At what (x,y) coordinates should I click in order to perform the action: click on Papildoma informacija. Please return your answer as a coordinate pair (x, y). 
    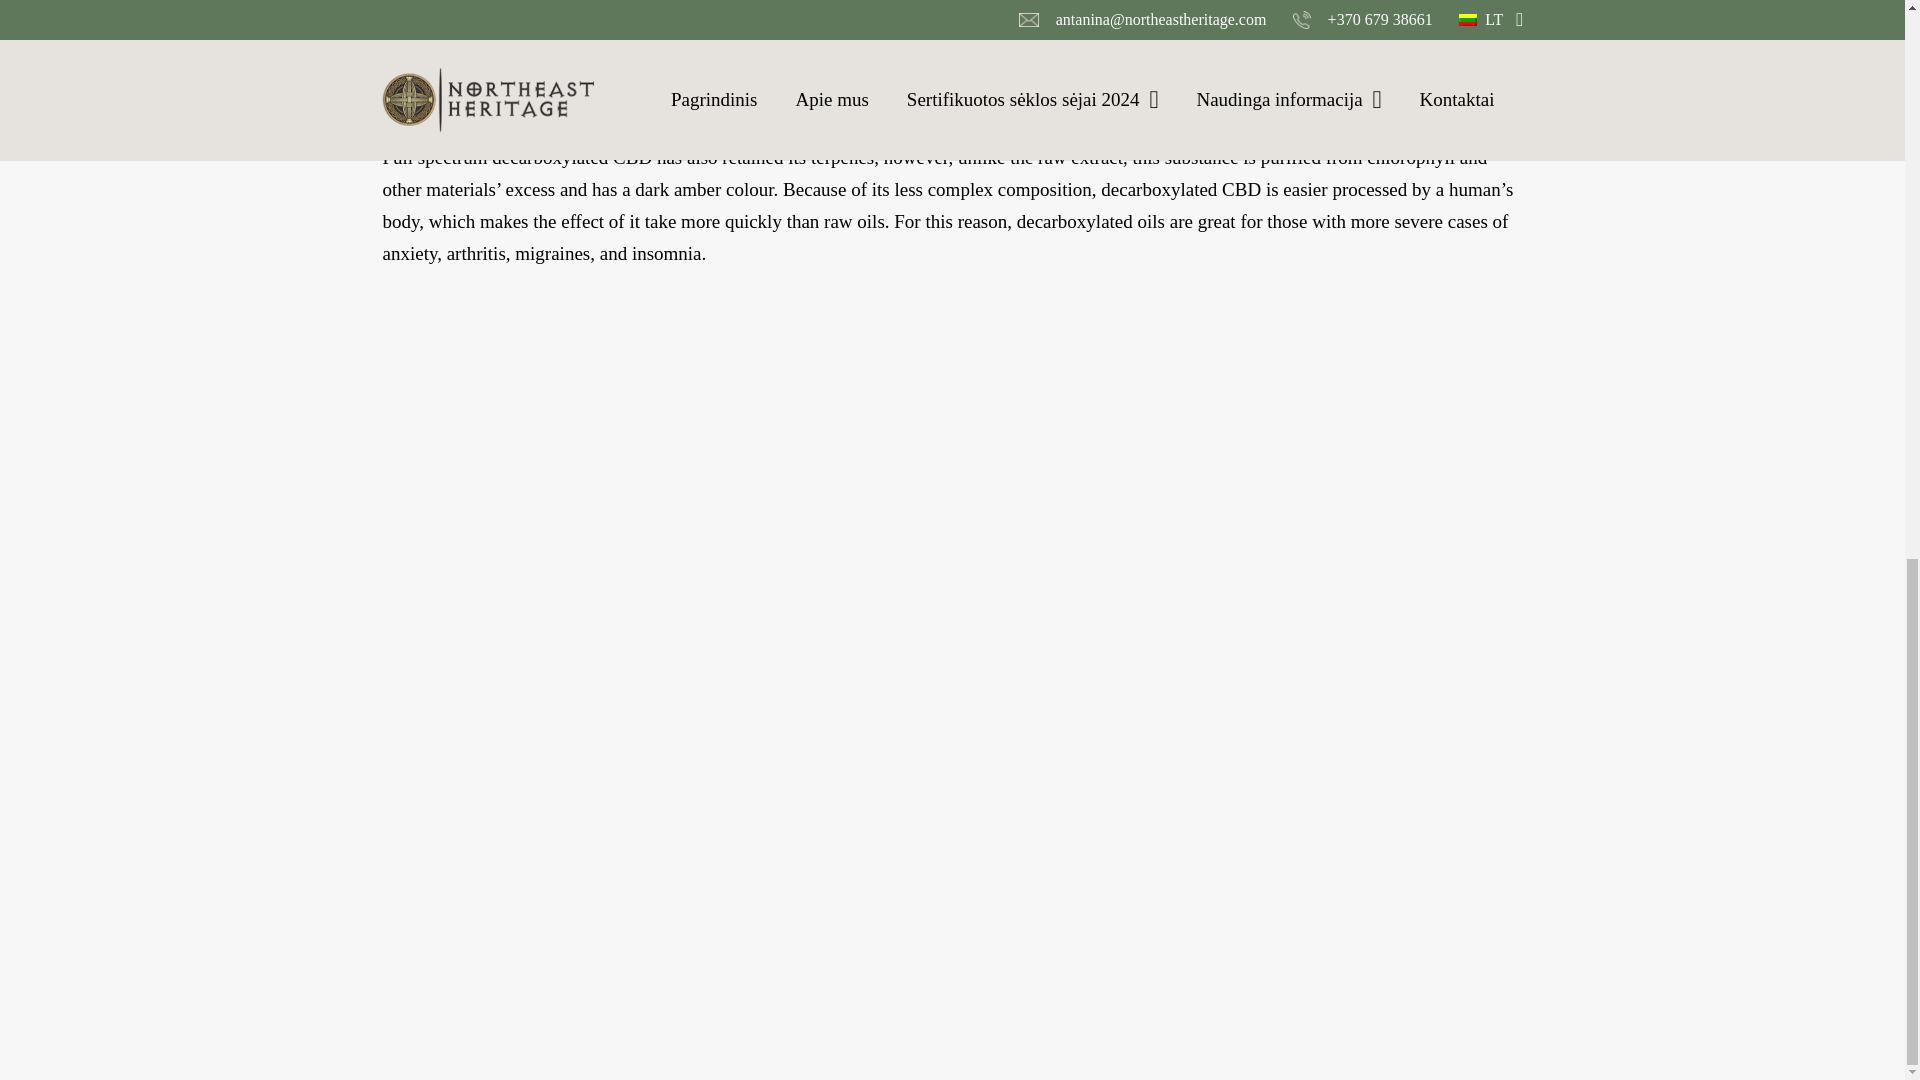
    Looking at the image, I should click on (640, 10).